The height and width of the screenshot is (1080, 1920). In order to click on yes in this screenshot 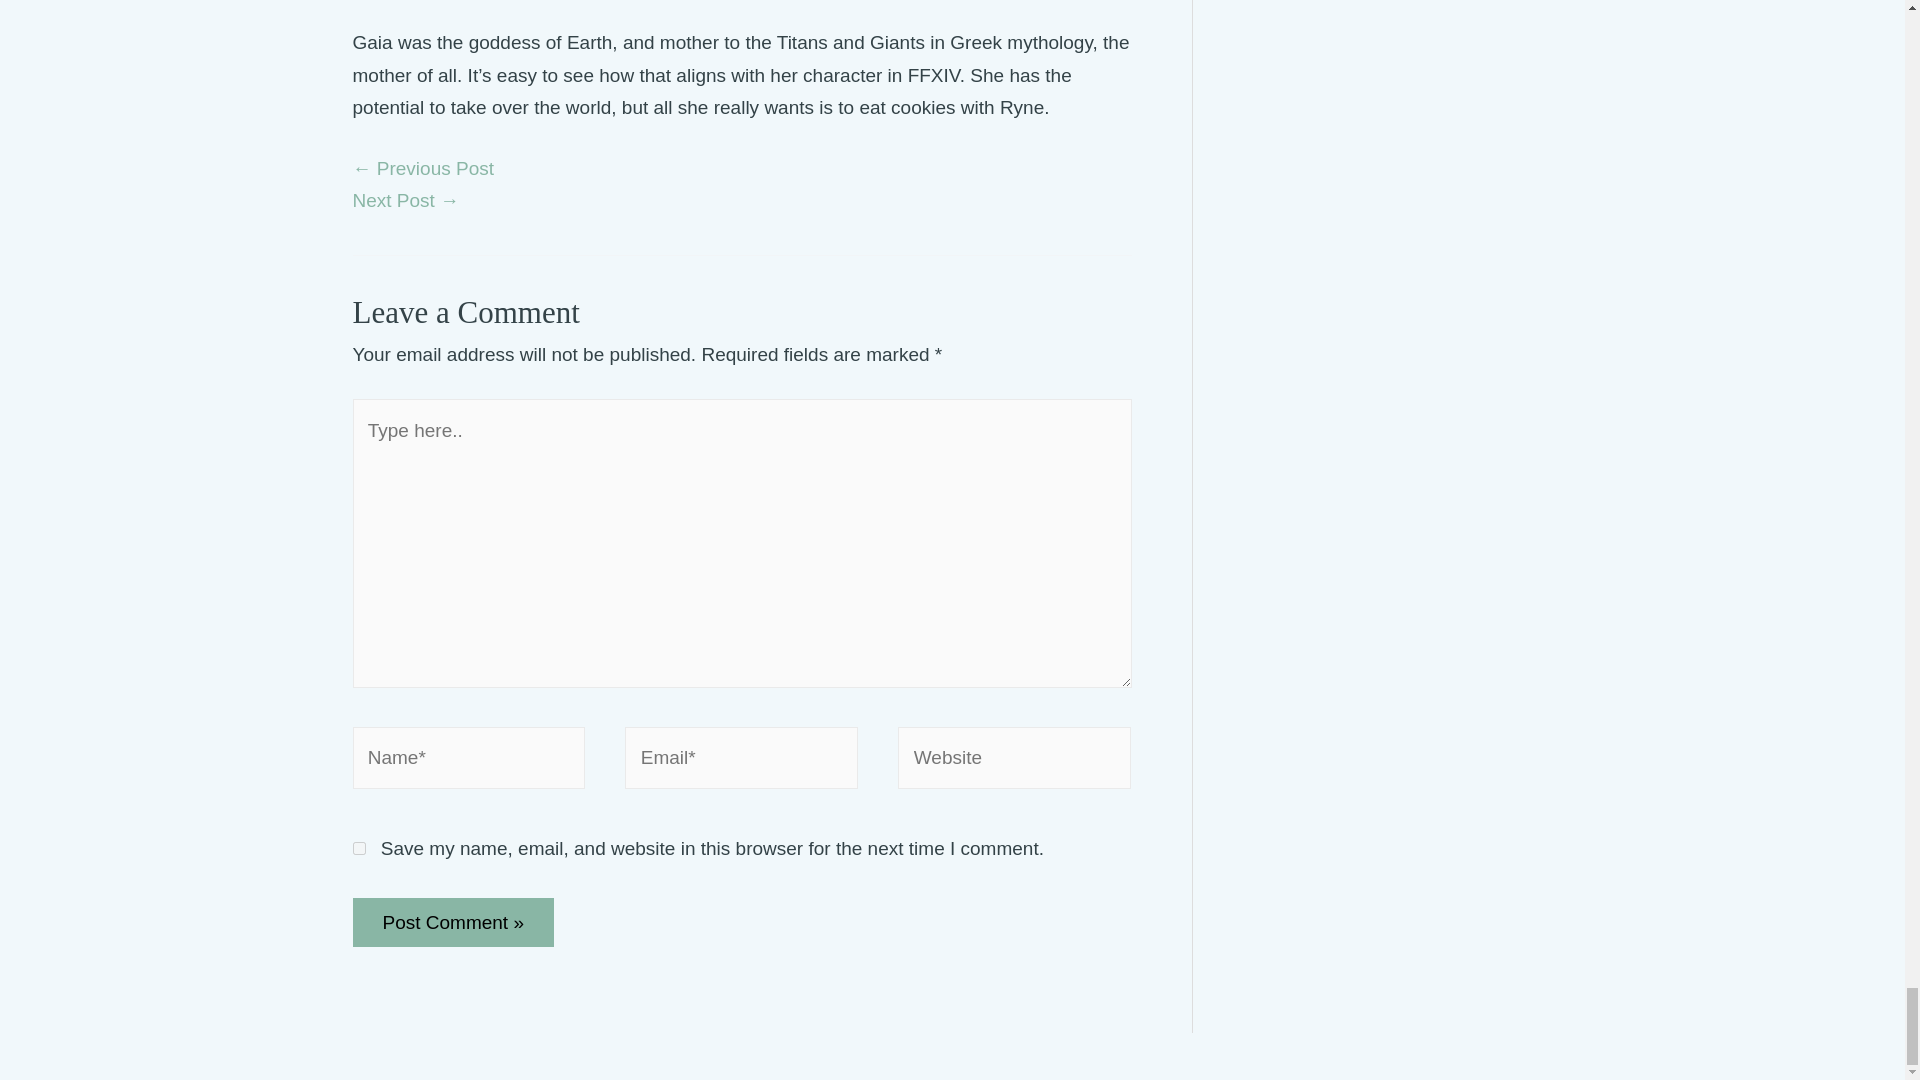, I will do `click(358, 848)`.